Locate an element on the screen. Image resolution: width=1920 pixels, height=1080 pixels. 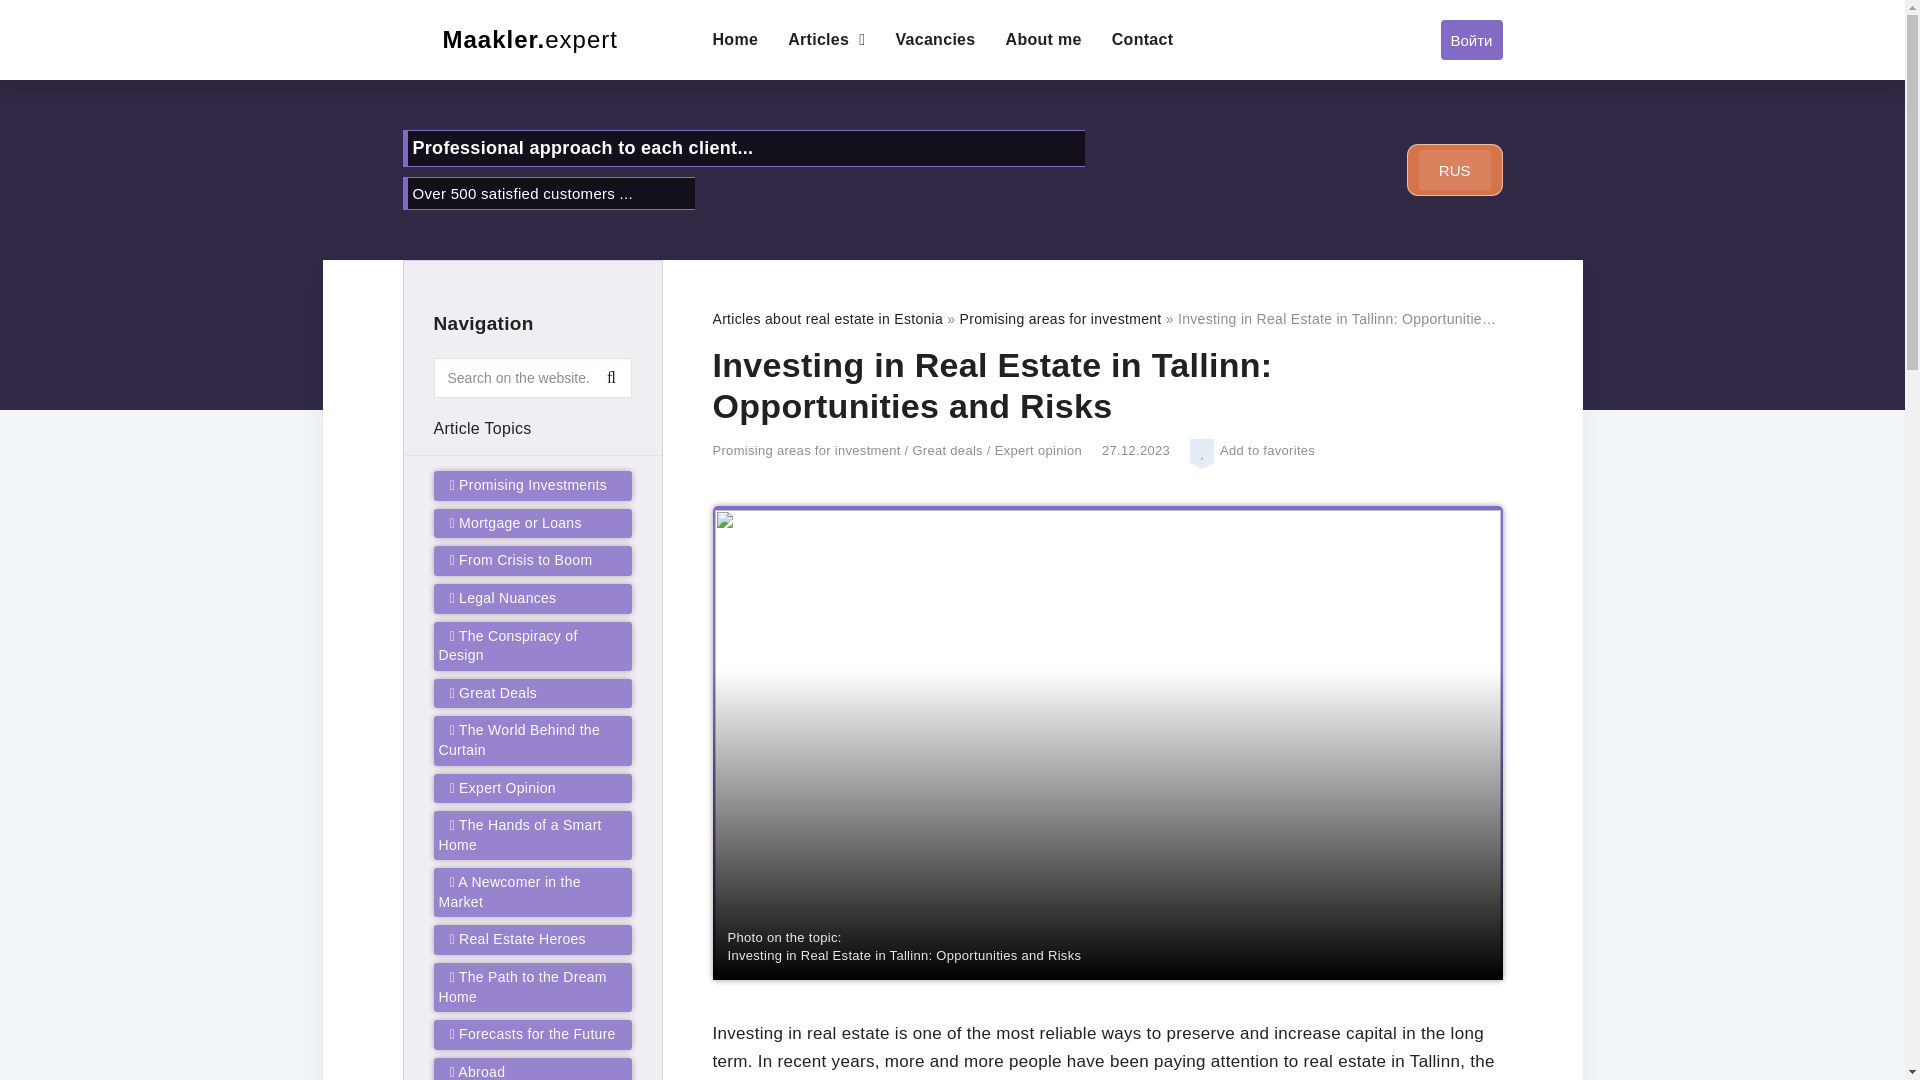
The Conspiracy of Design is located at coordinates (507, 646).